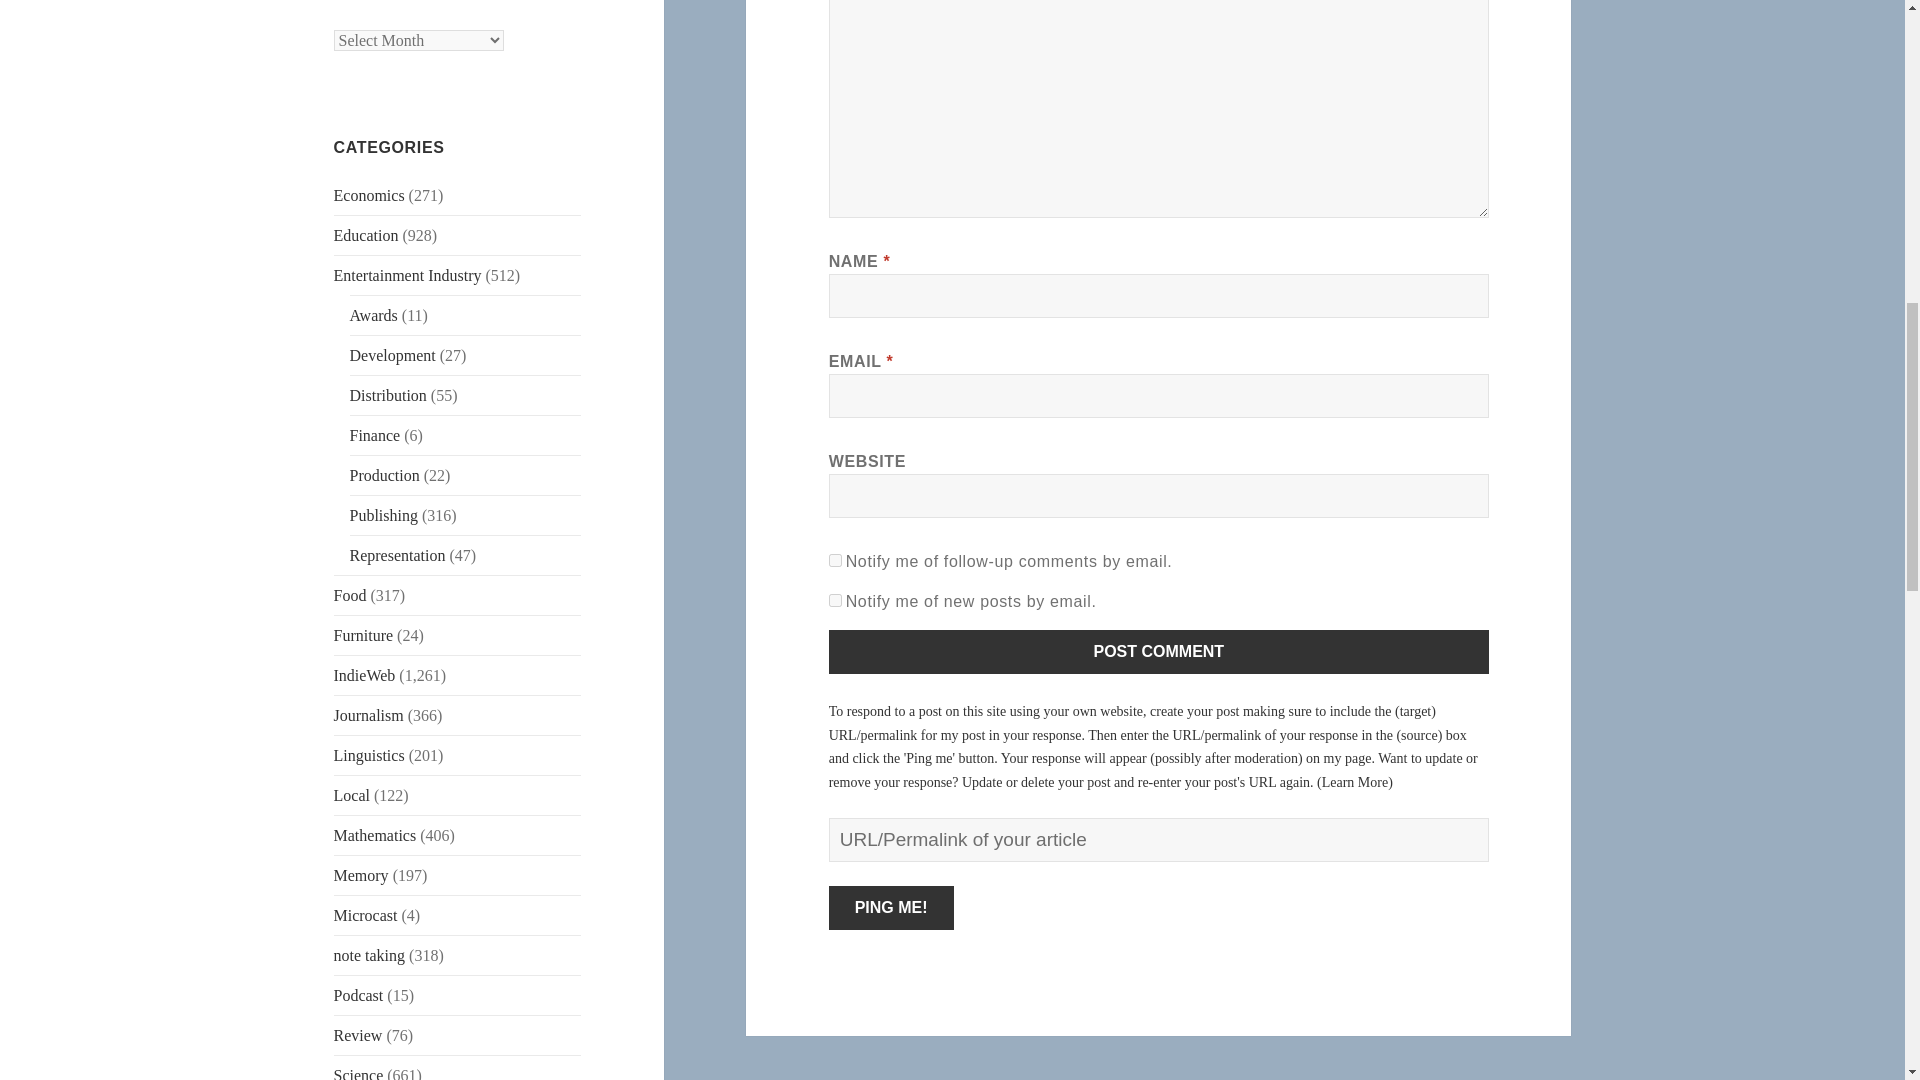 The width and height of the screenshot is (1920, 1080). What do you see at coordinates (1159, 651) in the screenshot?
I see `Post Comment` at bounding box center [1159, 651].